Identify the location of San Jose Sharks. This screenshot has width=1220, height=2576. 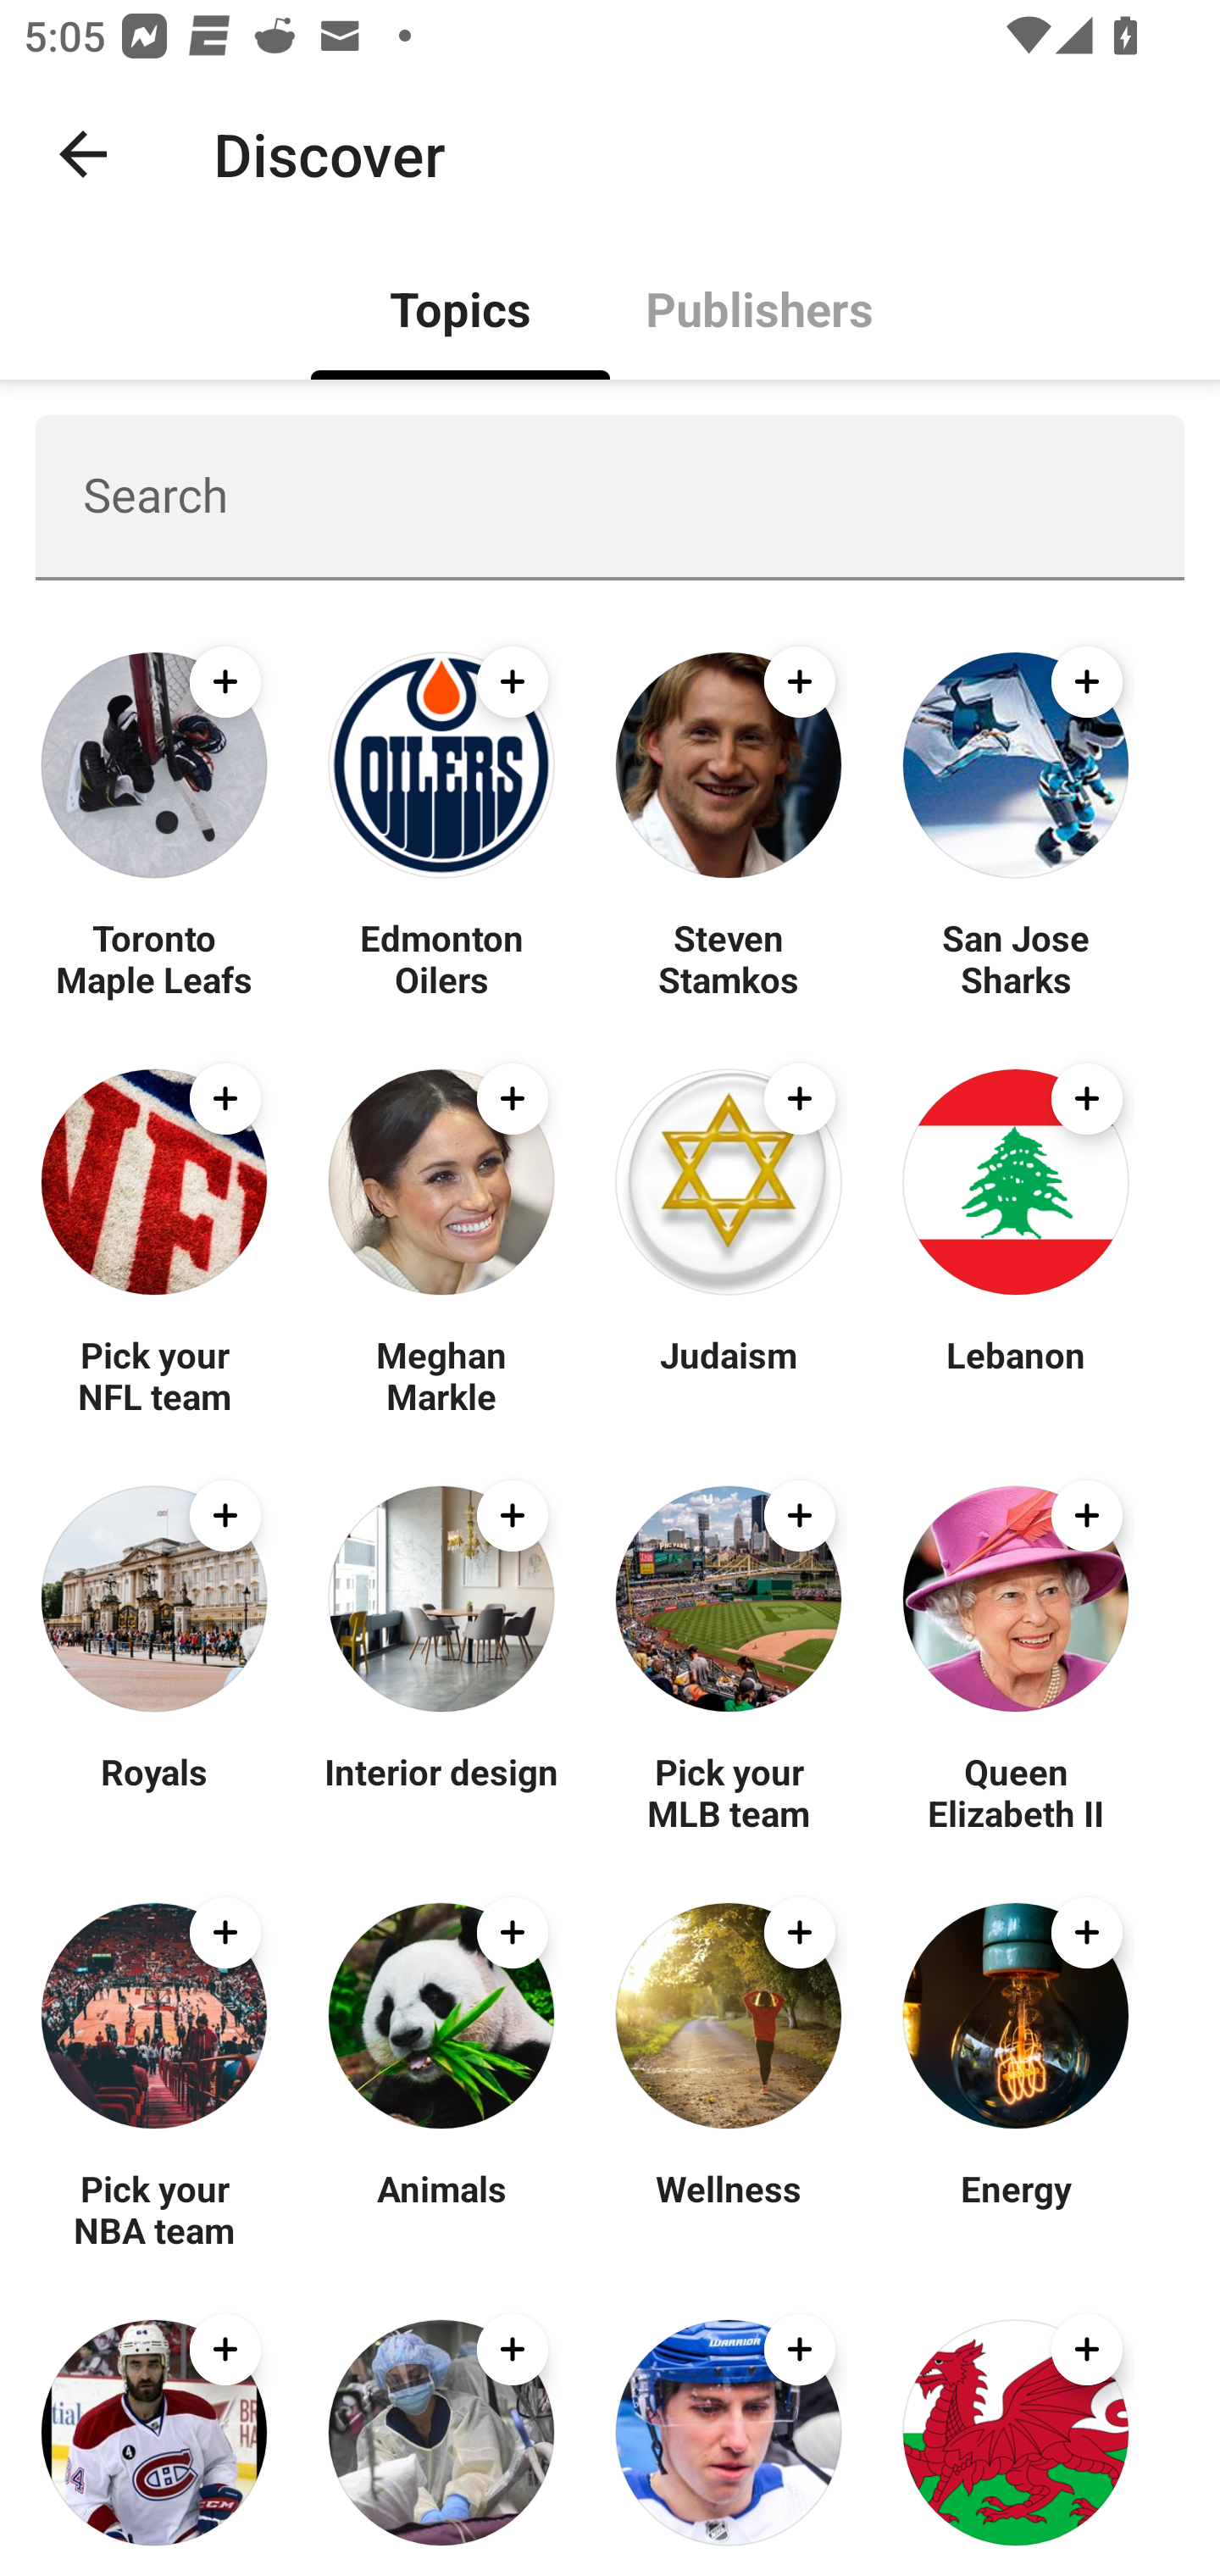
(1015, 958).